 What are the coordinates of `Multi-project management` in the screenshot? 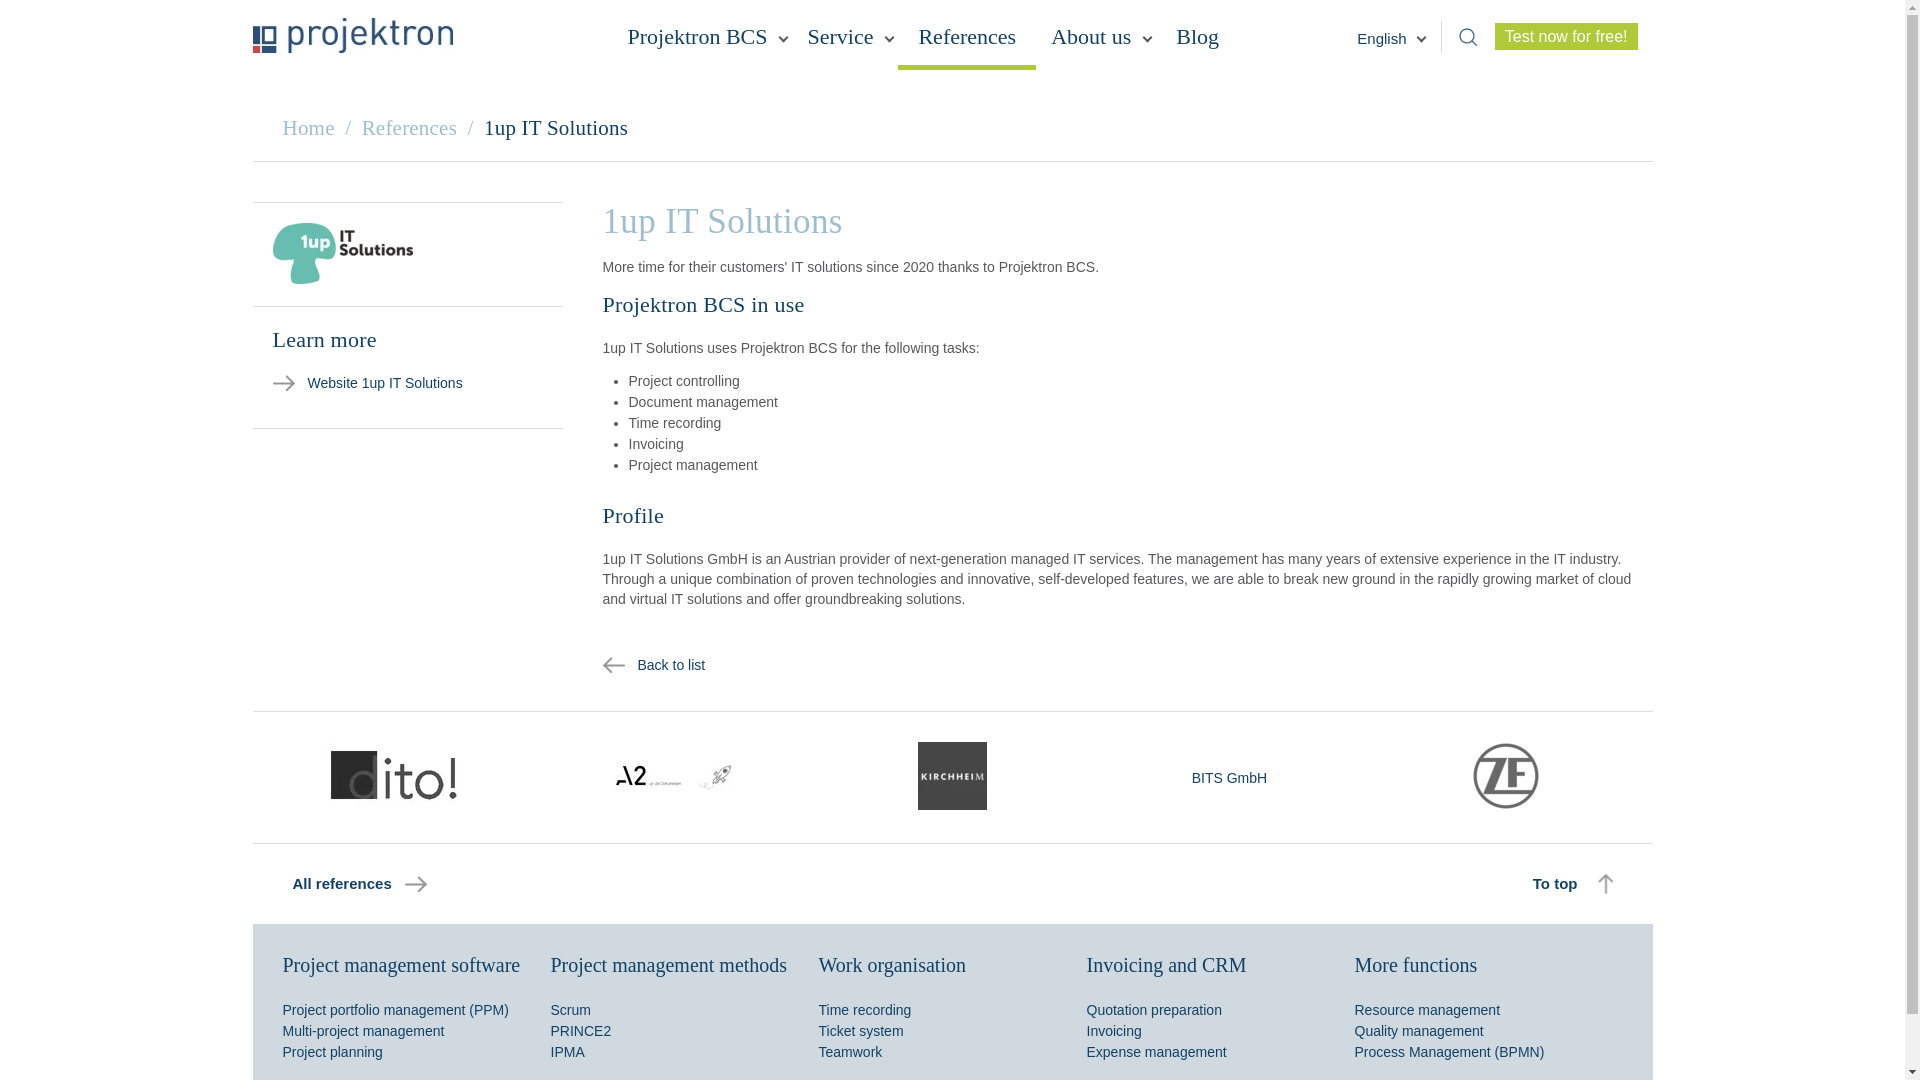 It's located at (362, 1030).